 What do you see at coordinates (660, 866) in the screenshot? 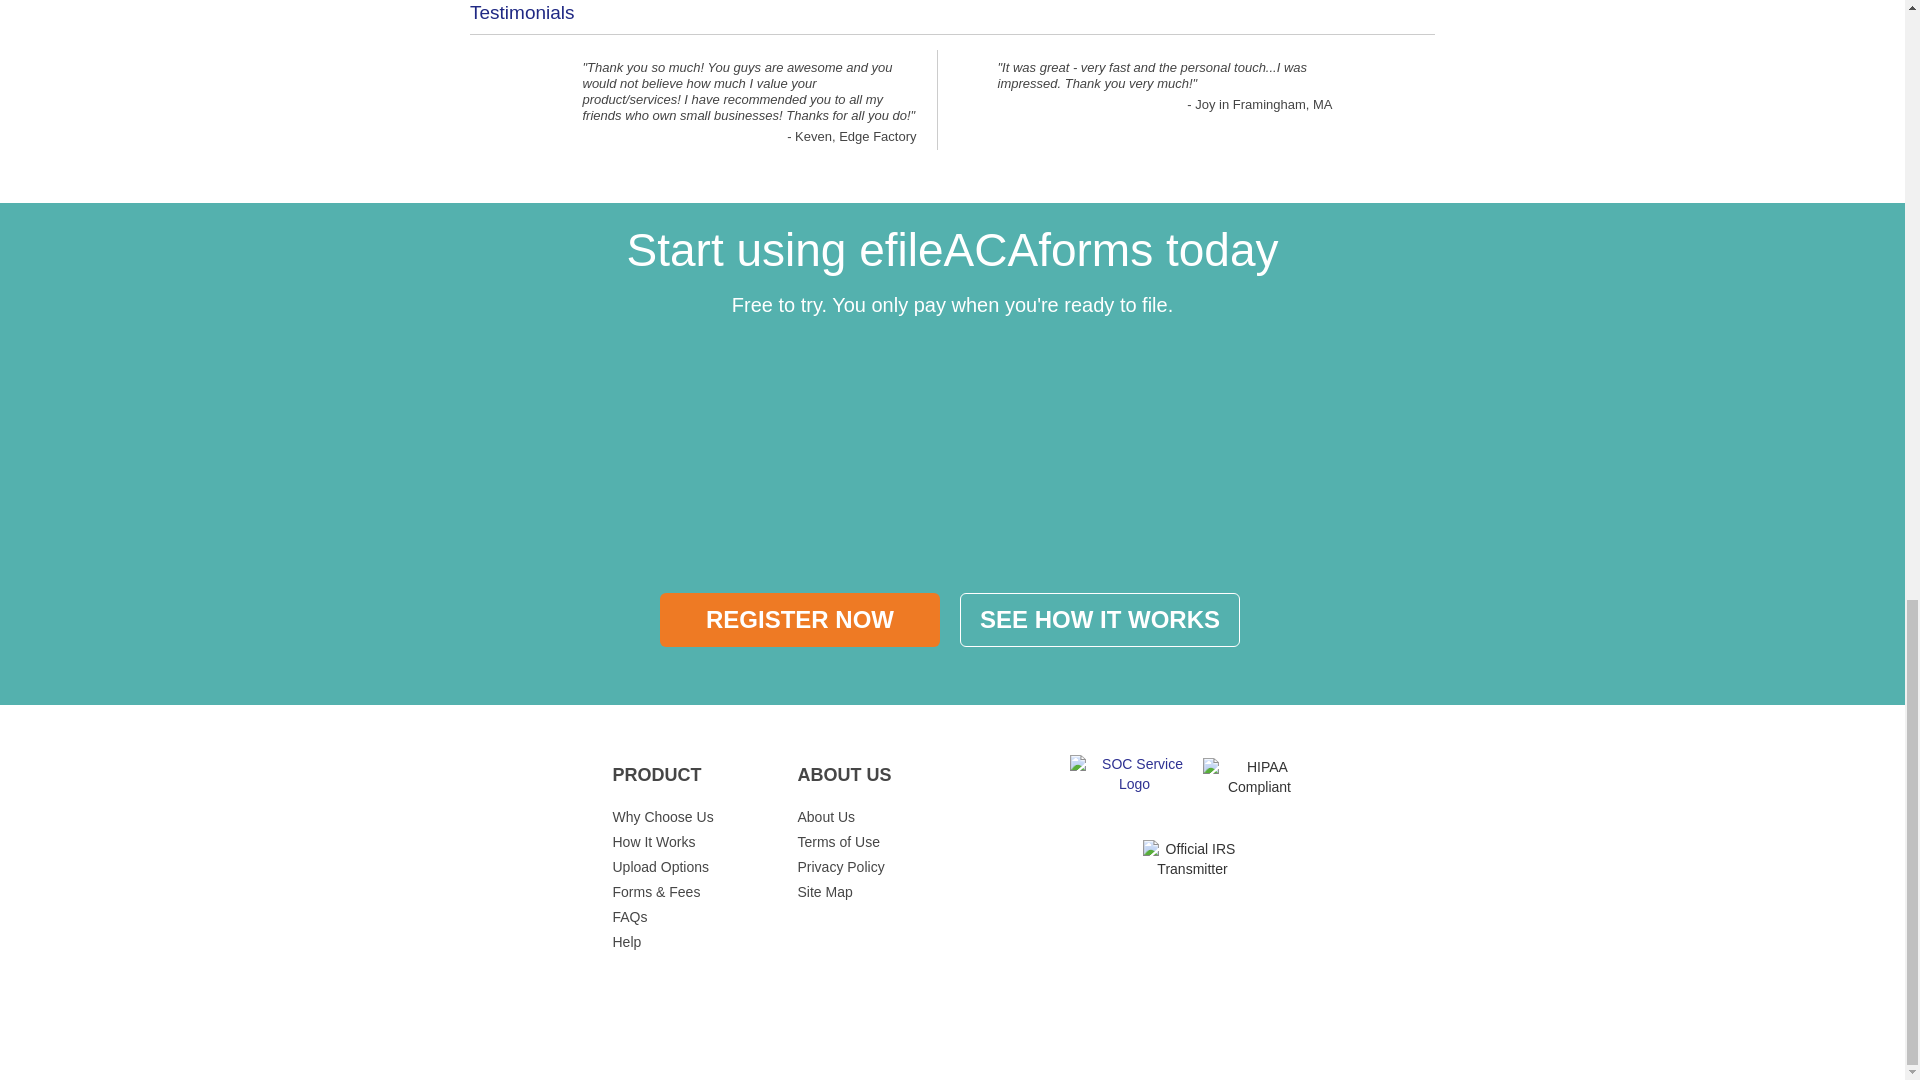
I see `Upload Options` at bounding box center [660, 866].